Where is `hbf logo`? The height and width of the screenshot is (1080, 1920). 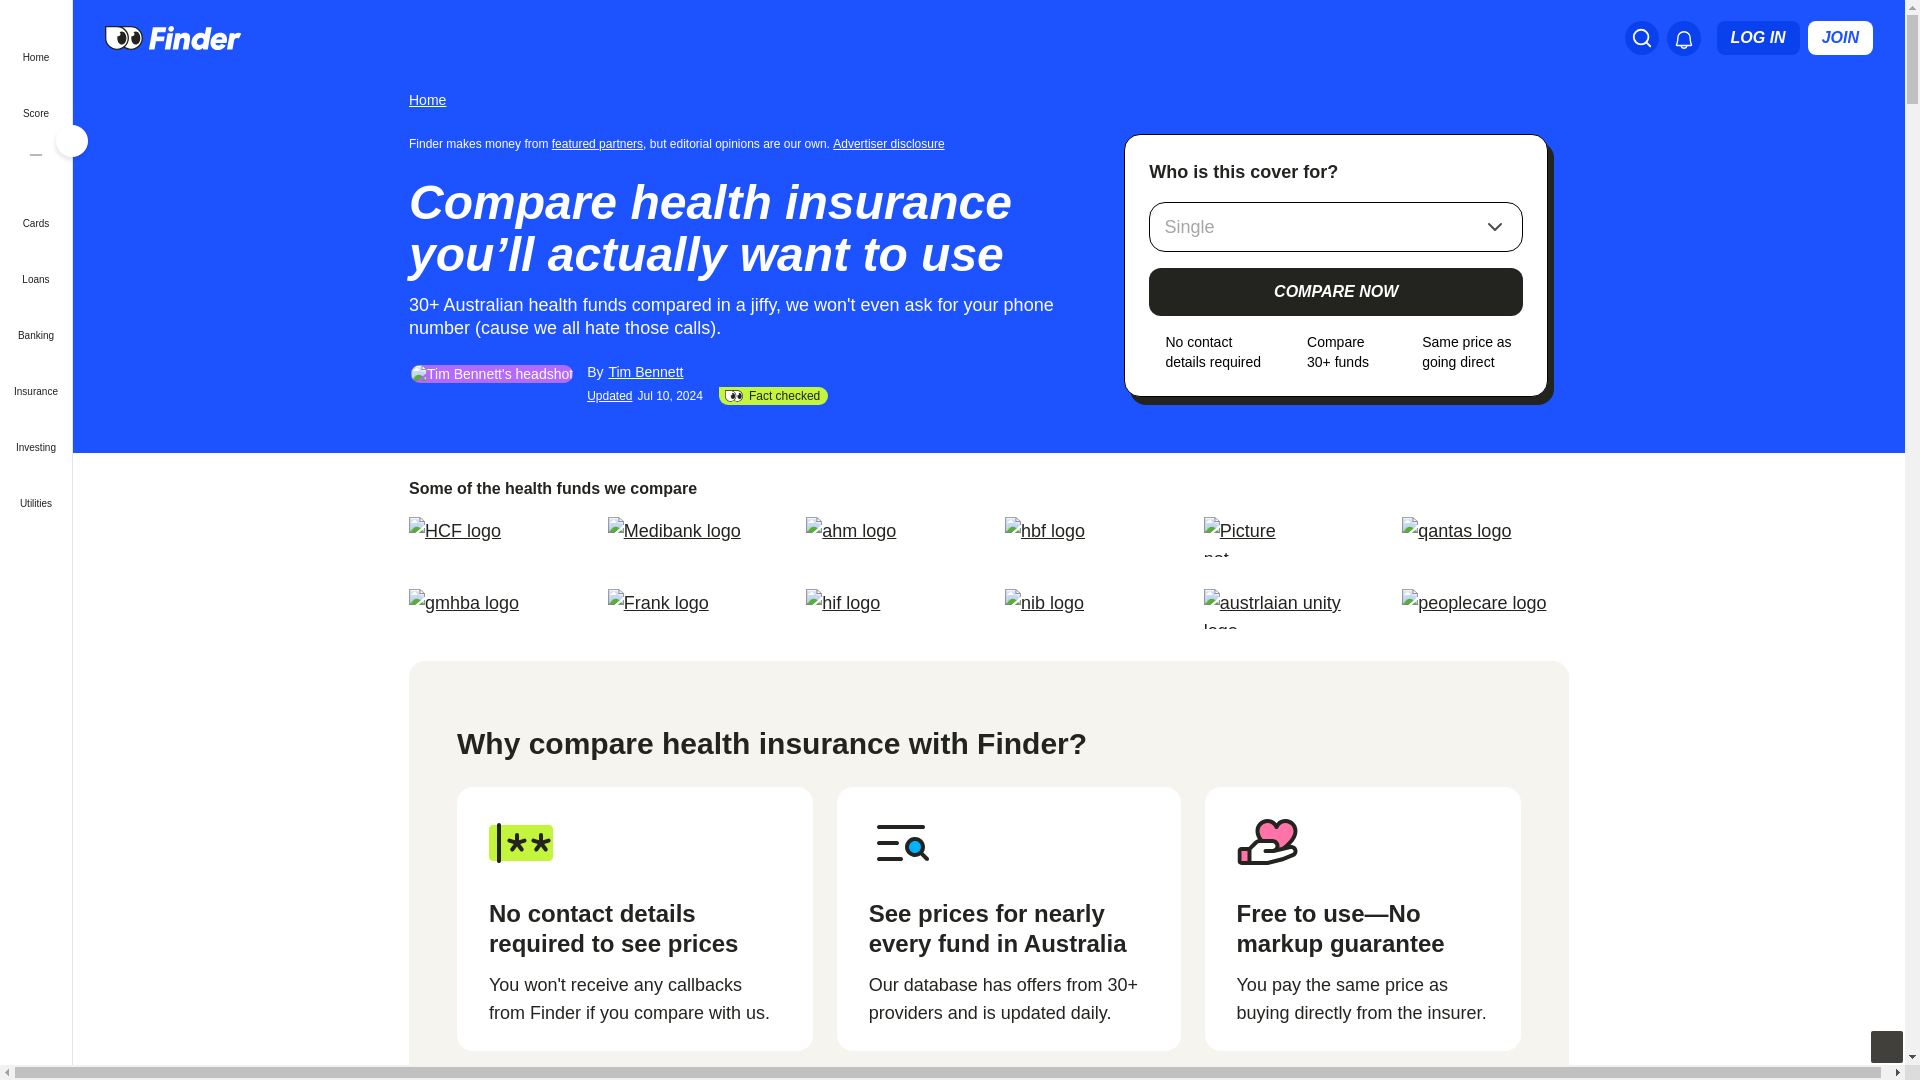
hbf logo is located at coordinates (1088, 537).